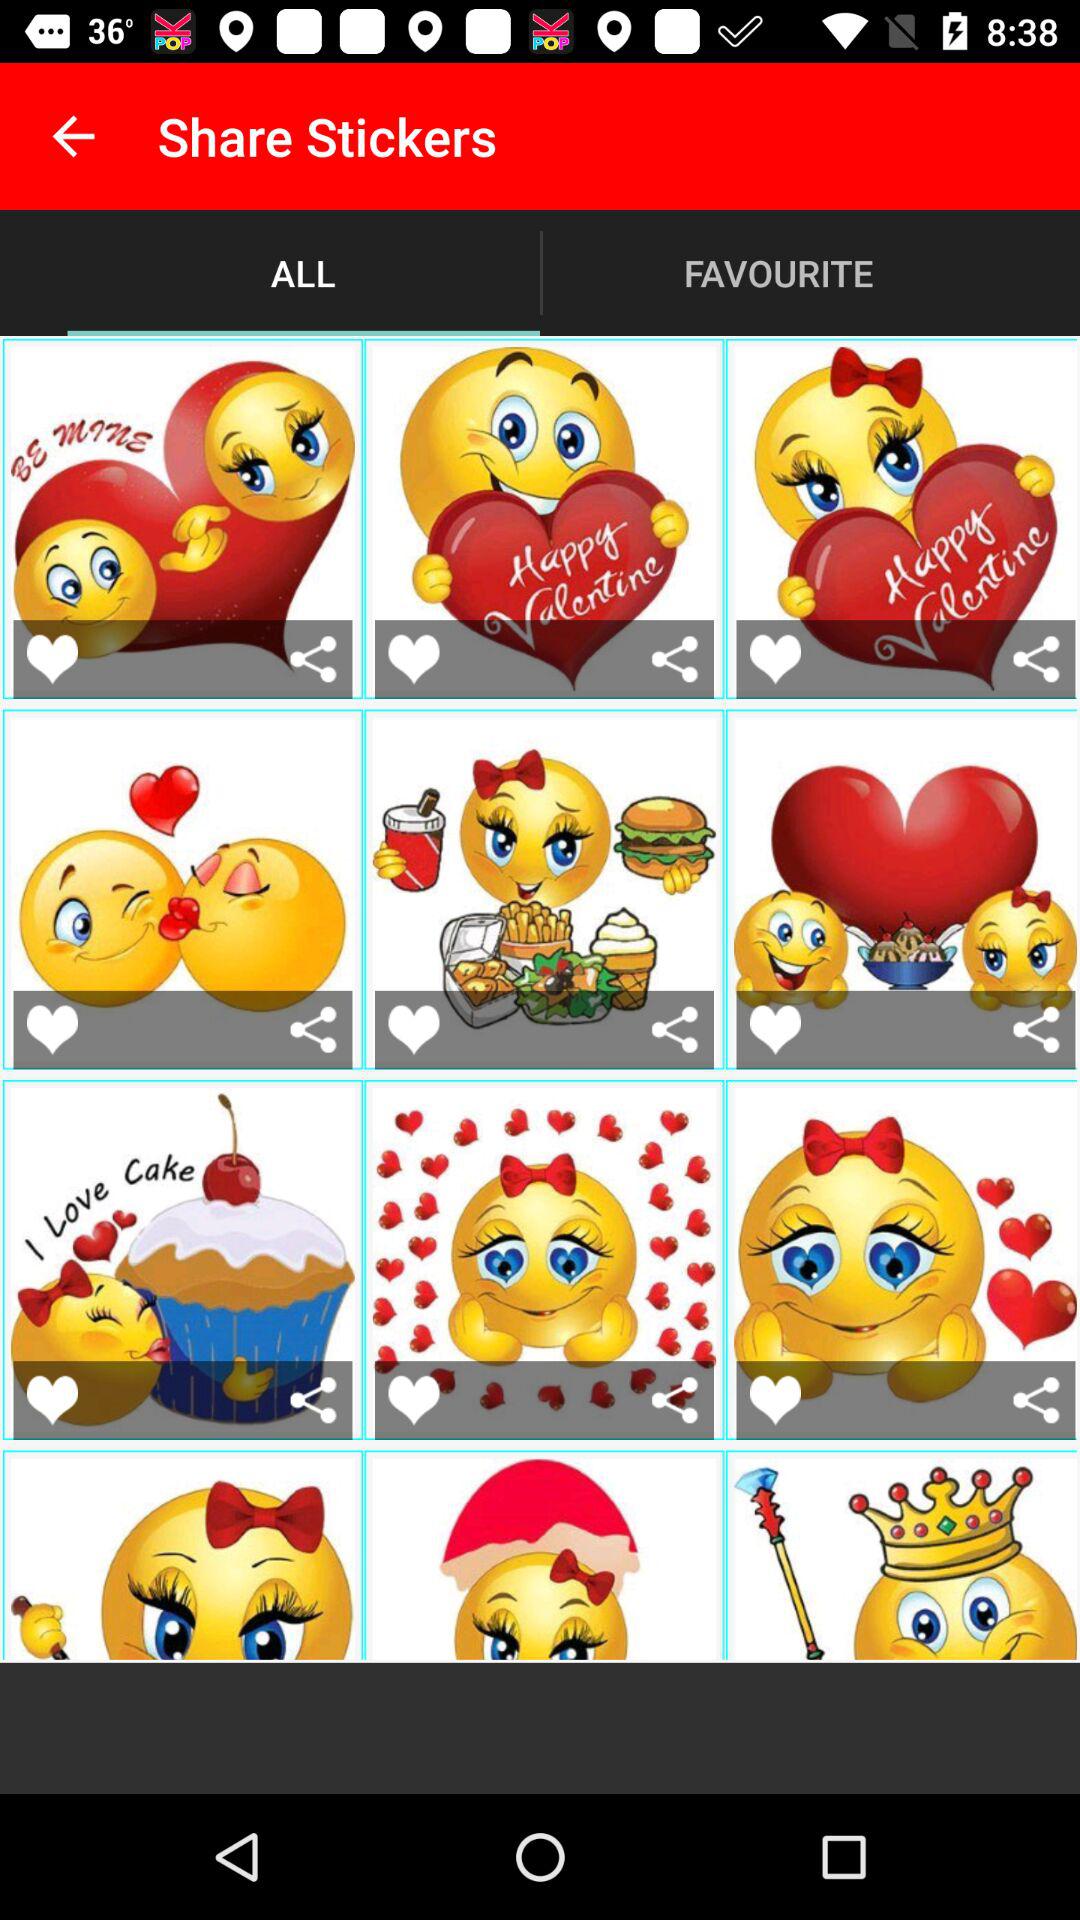 The image size is (1080, 1920). Describe the element at coordinates (414, 1030) in the screenshot. I see `like this sticker` at that location.